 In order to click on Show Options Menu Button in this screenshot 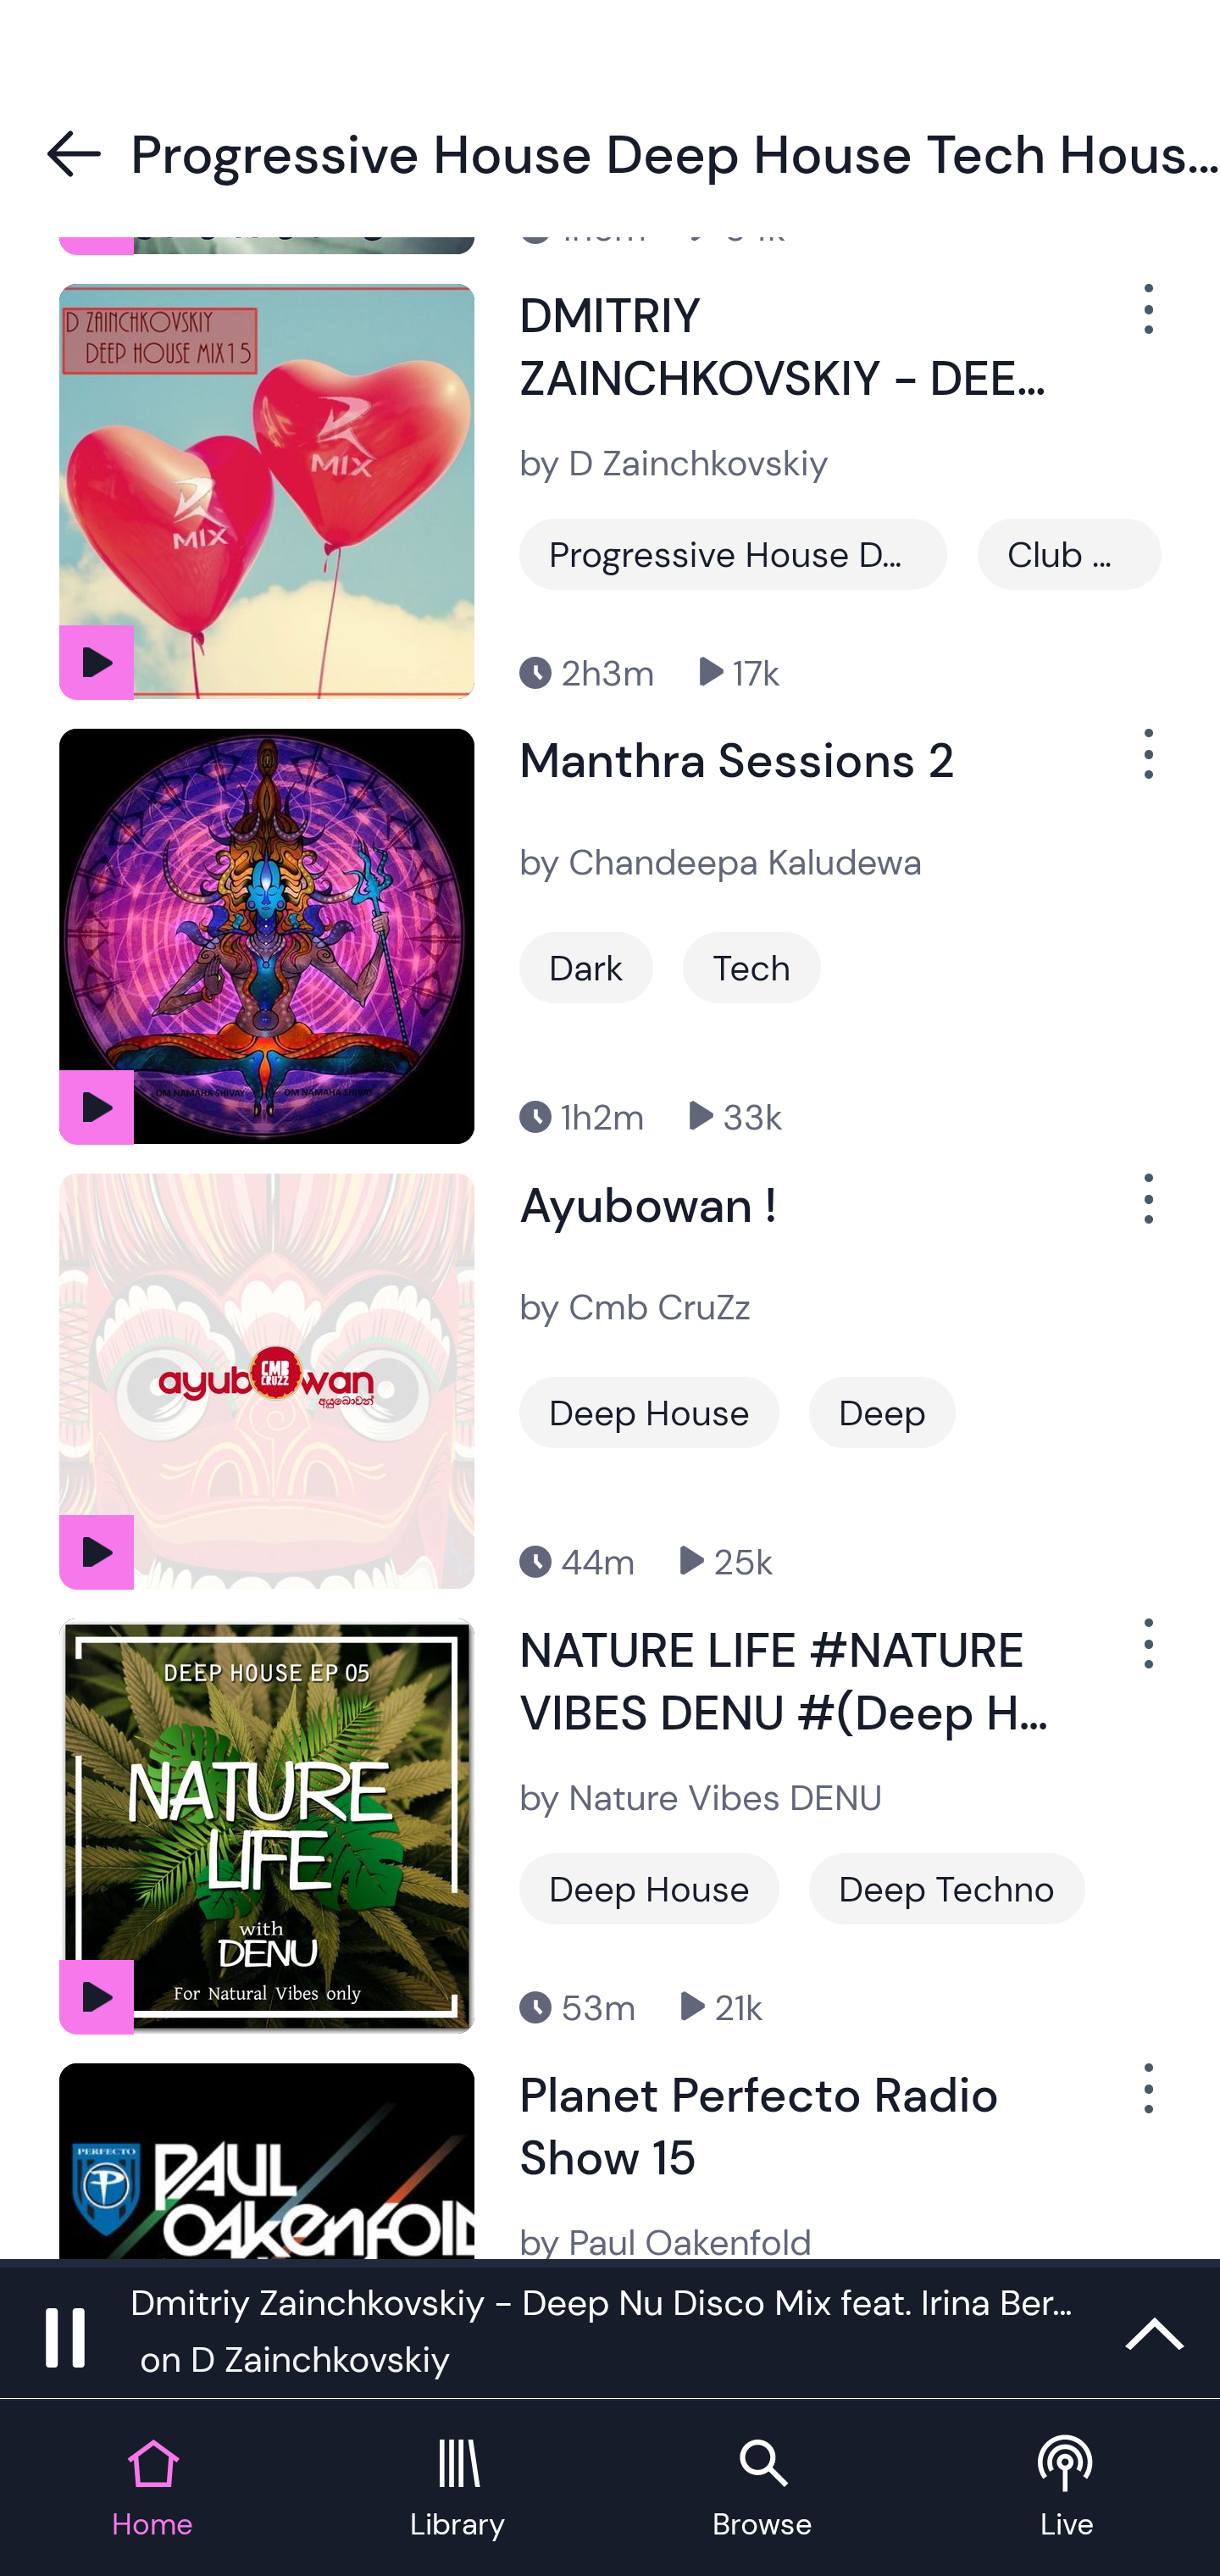, I will do `click(1145, 2101)`.